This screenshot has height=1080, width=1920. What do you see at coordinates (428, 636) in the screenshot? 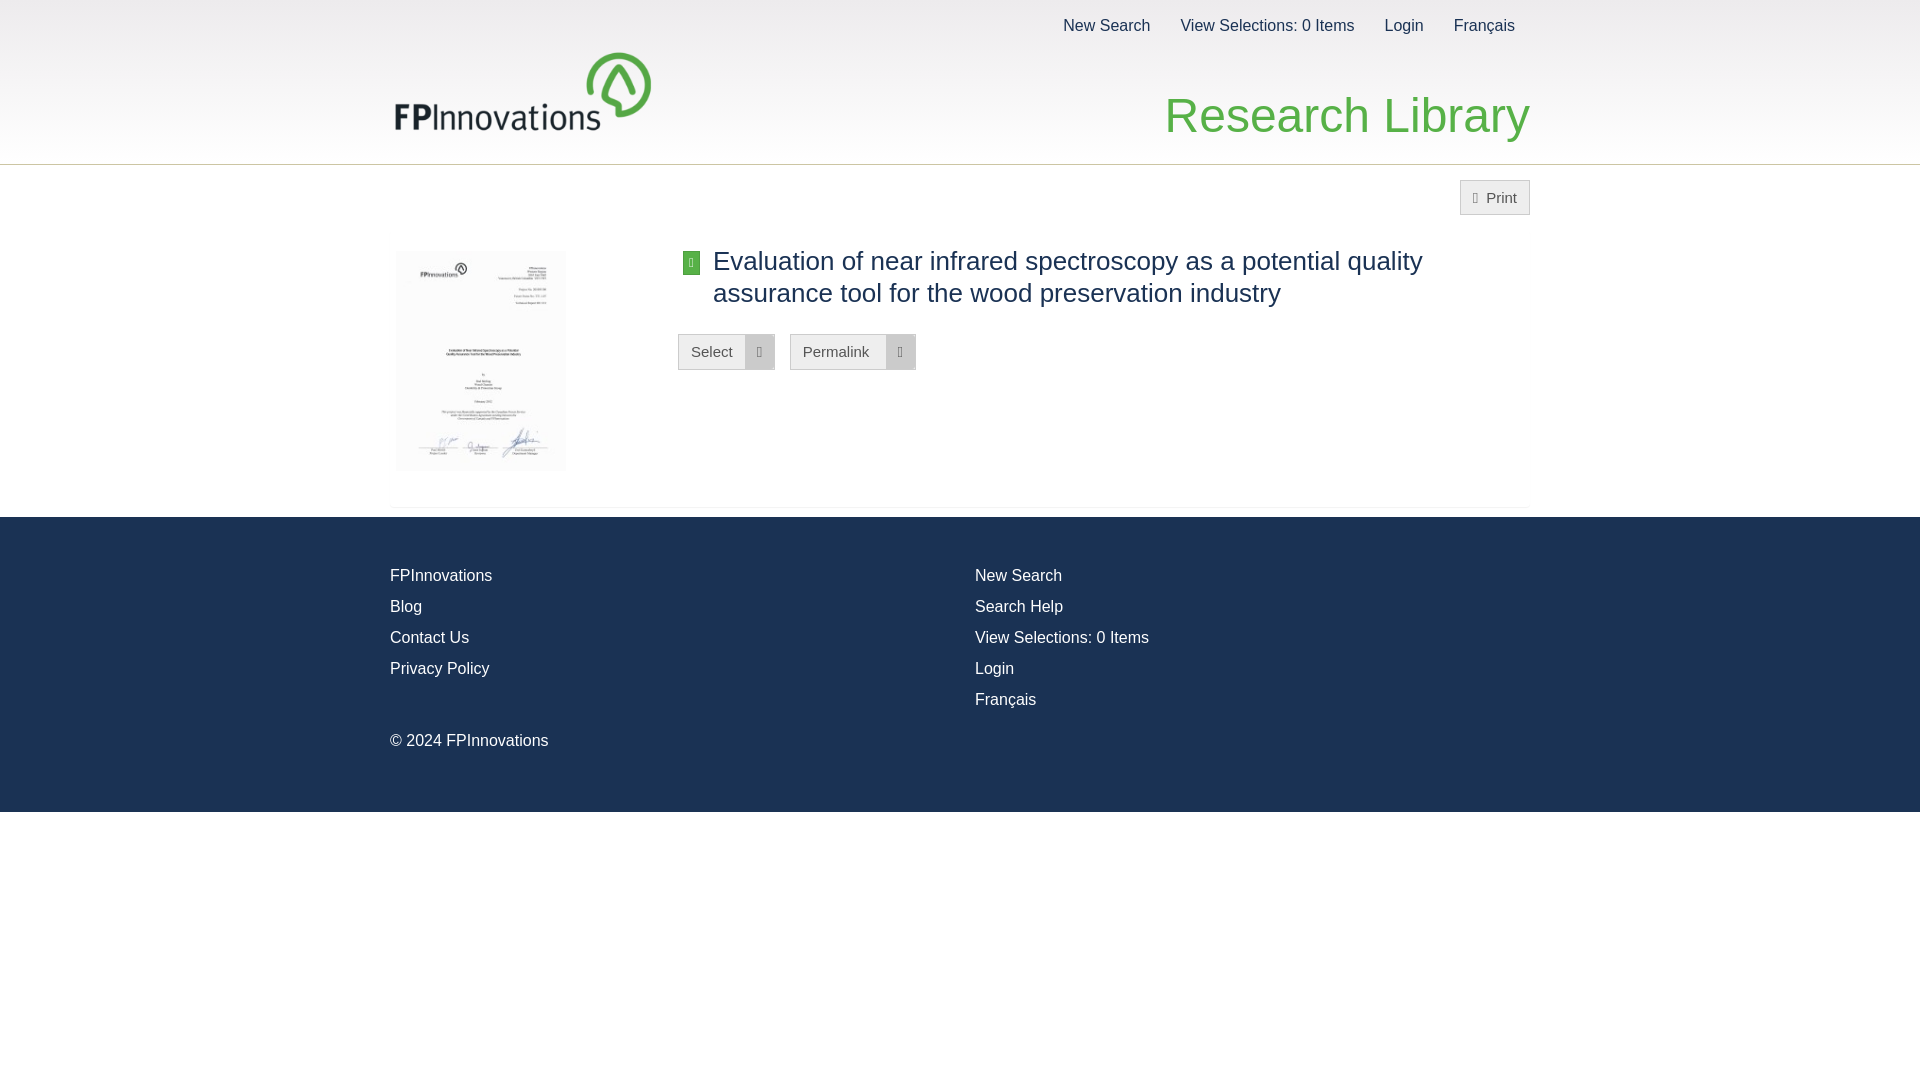
I see `Contact Us` at bounding box center [428, 636].